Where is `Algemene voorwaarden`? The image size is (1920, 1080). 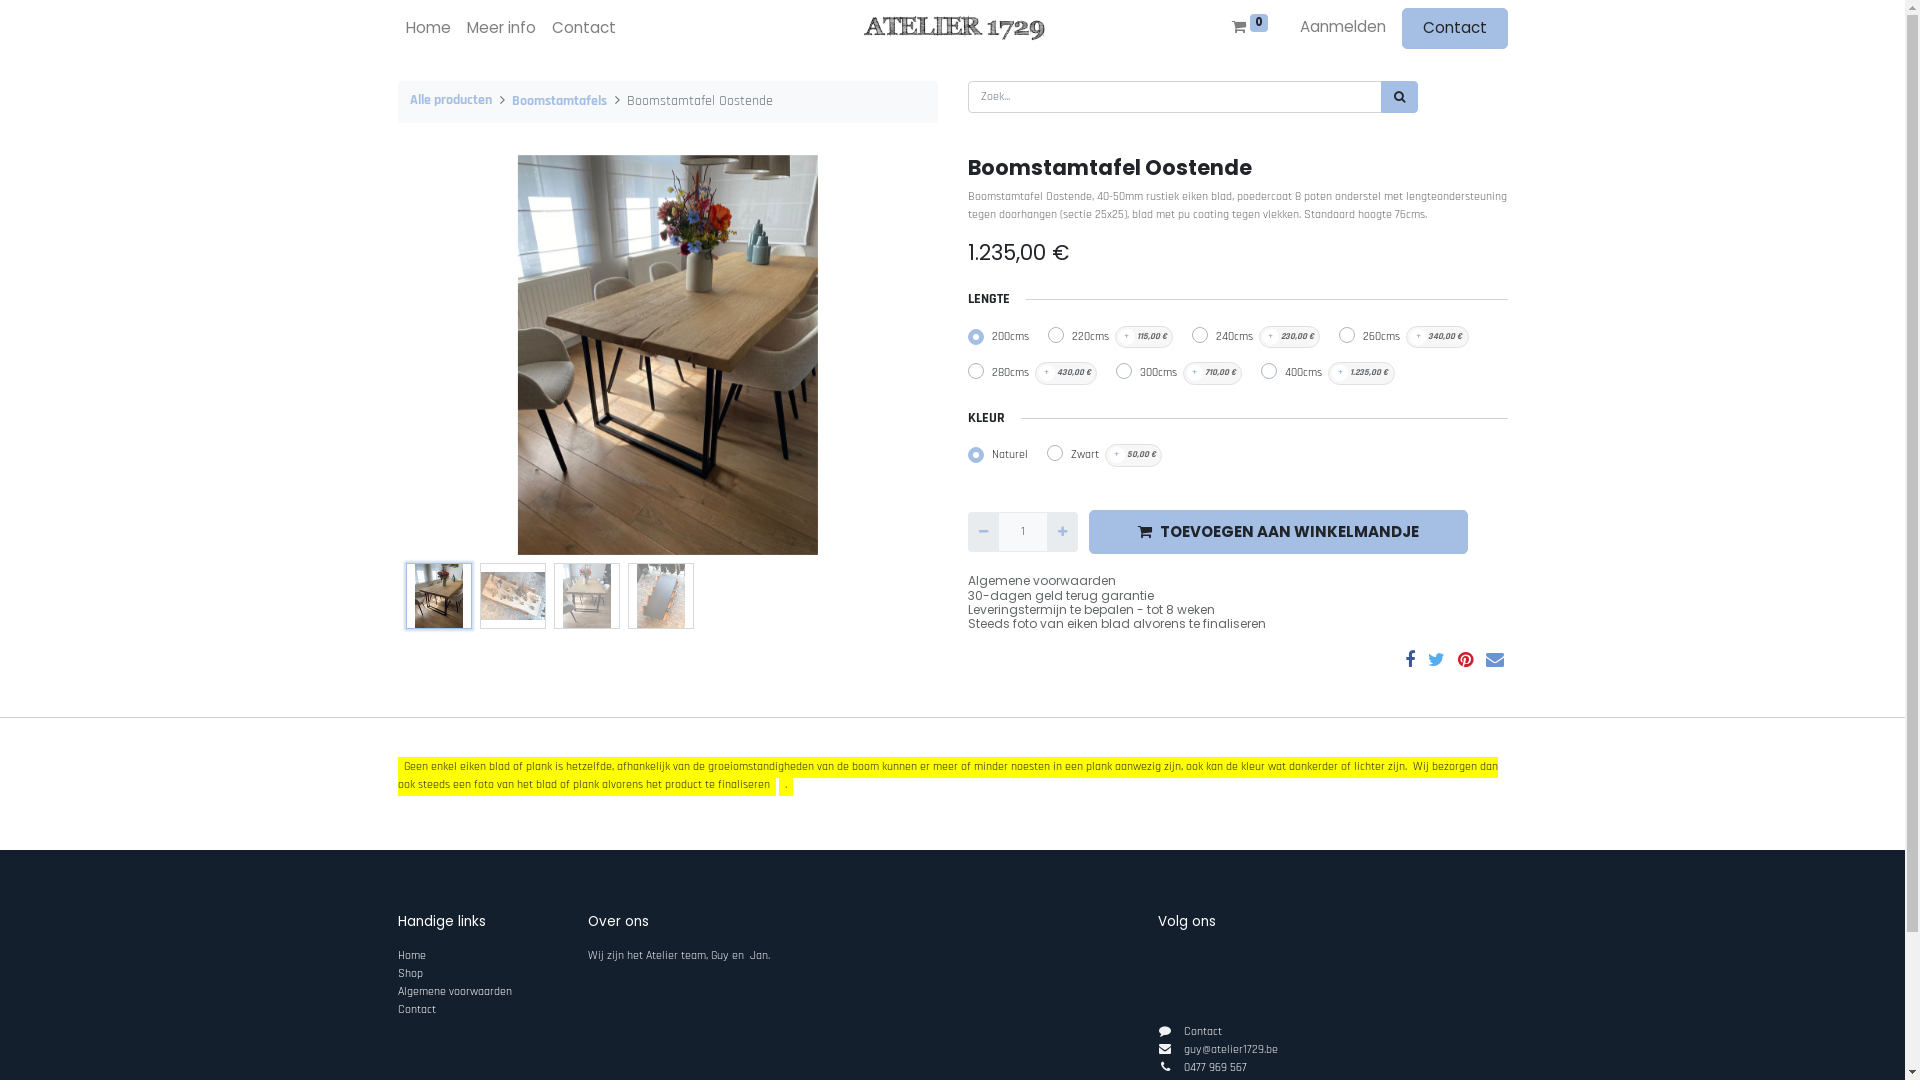
Algemene voorwaarden is located at coordinates (455, 992).